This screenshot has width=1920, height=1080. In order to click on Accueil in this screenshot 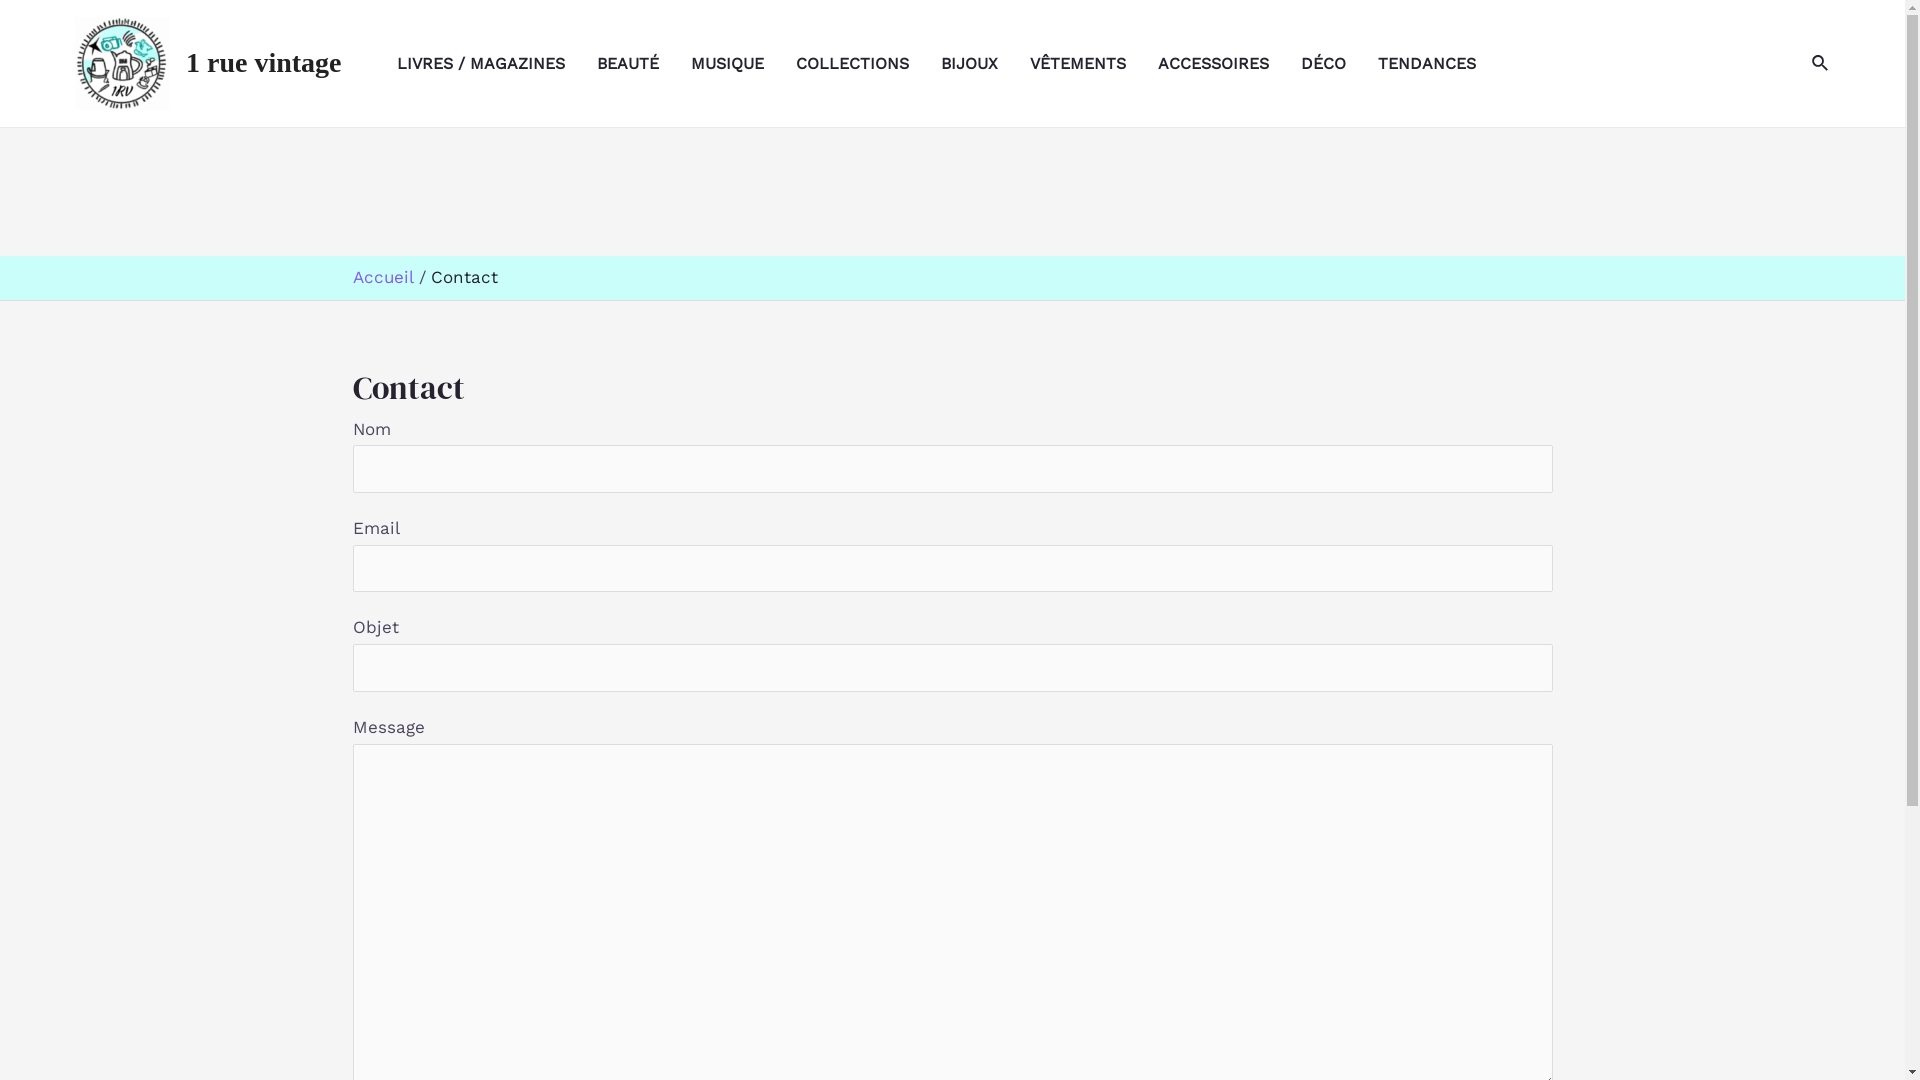, I will do `click(382, 277)`.